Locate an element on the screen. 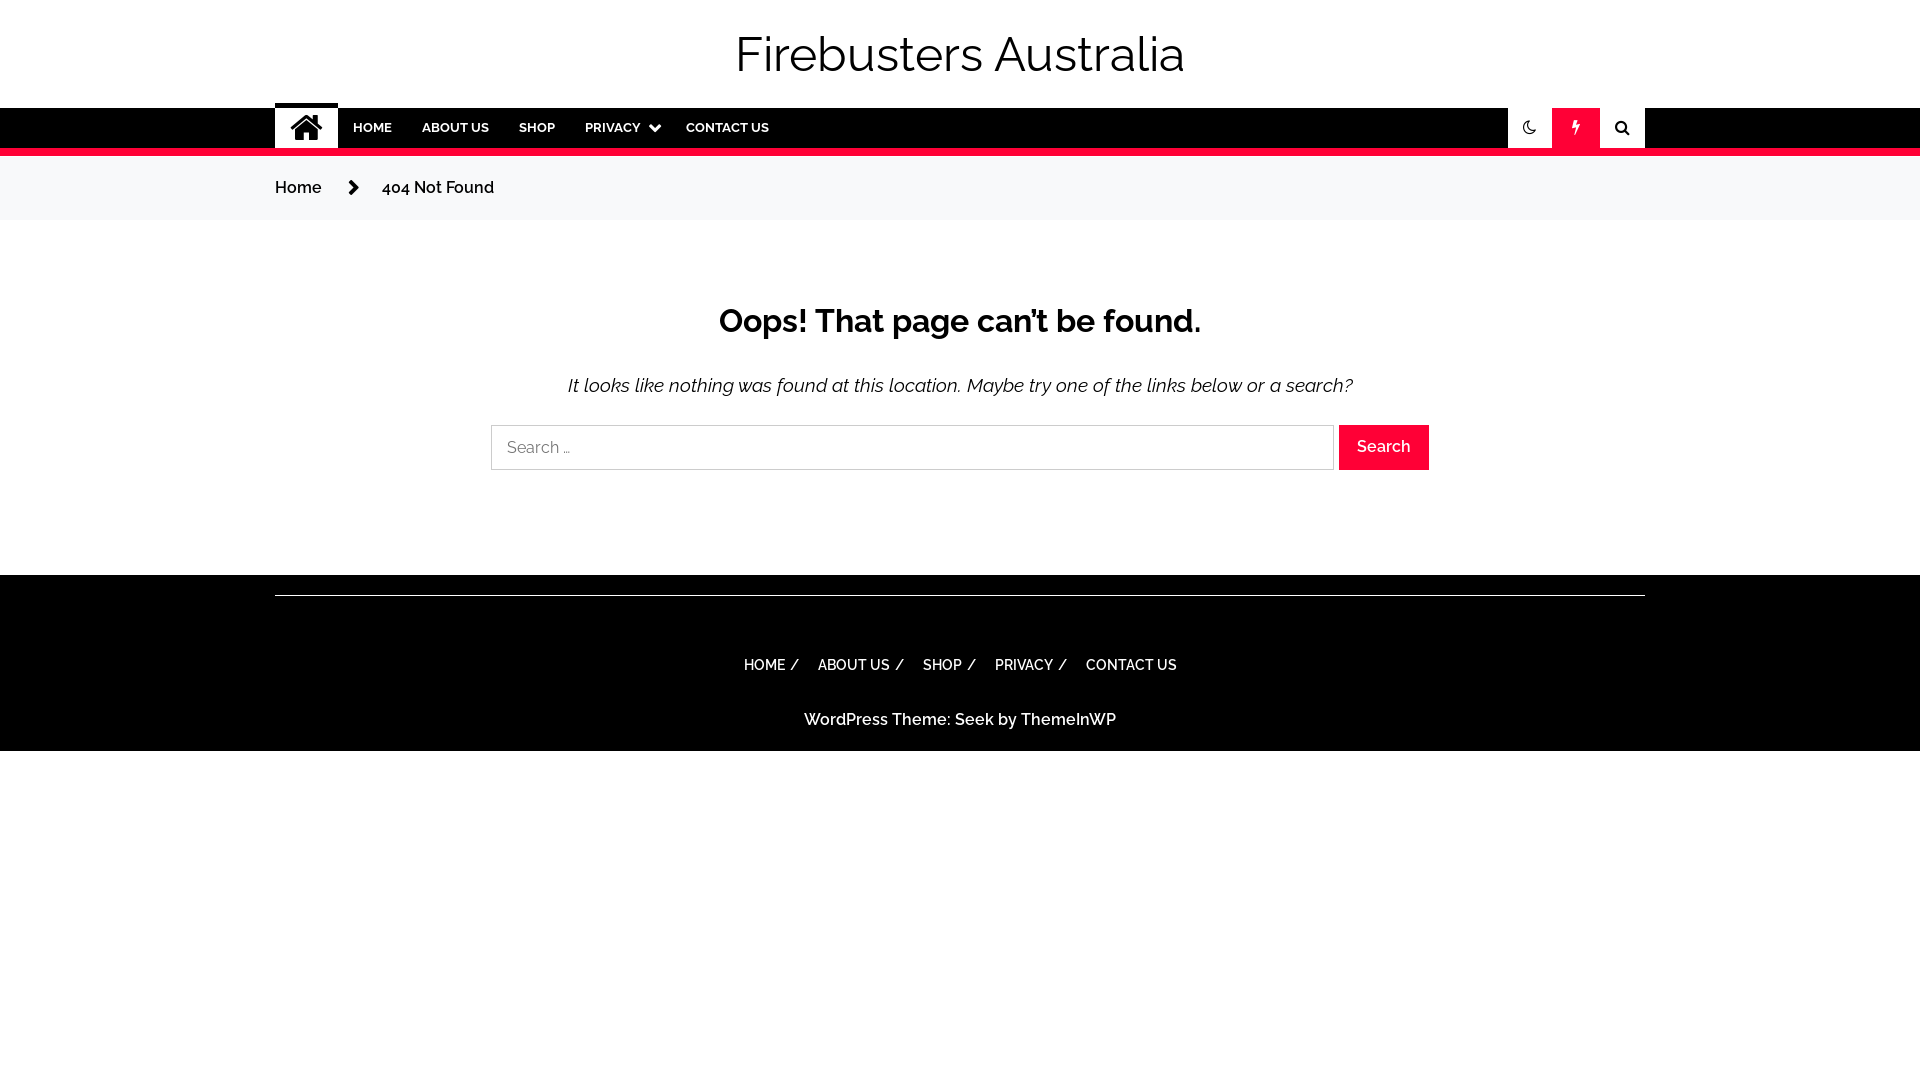 Image resolution: width=1920 pixels, height=1080 pixels. CONTACT US is located at coordinates (728, 128).